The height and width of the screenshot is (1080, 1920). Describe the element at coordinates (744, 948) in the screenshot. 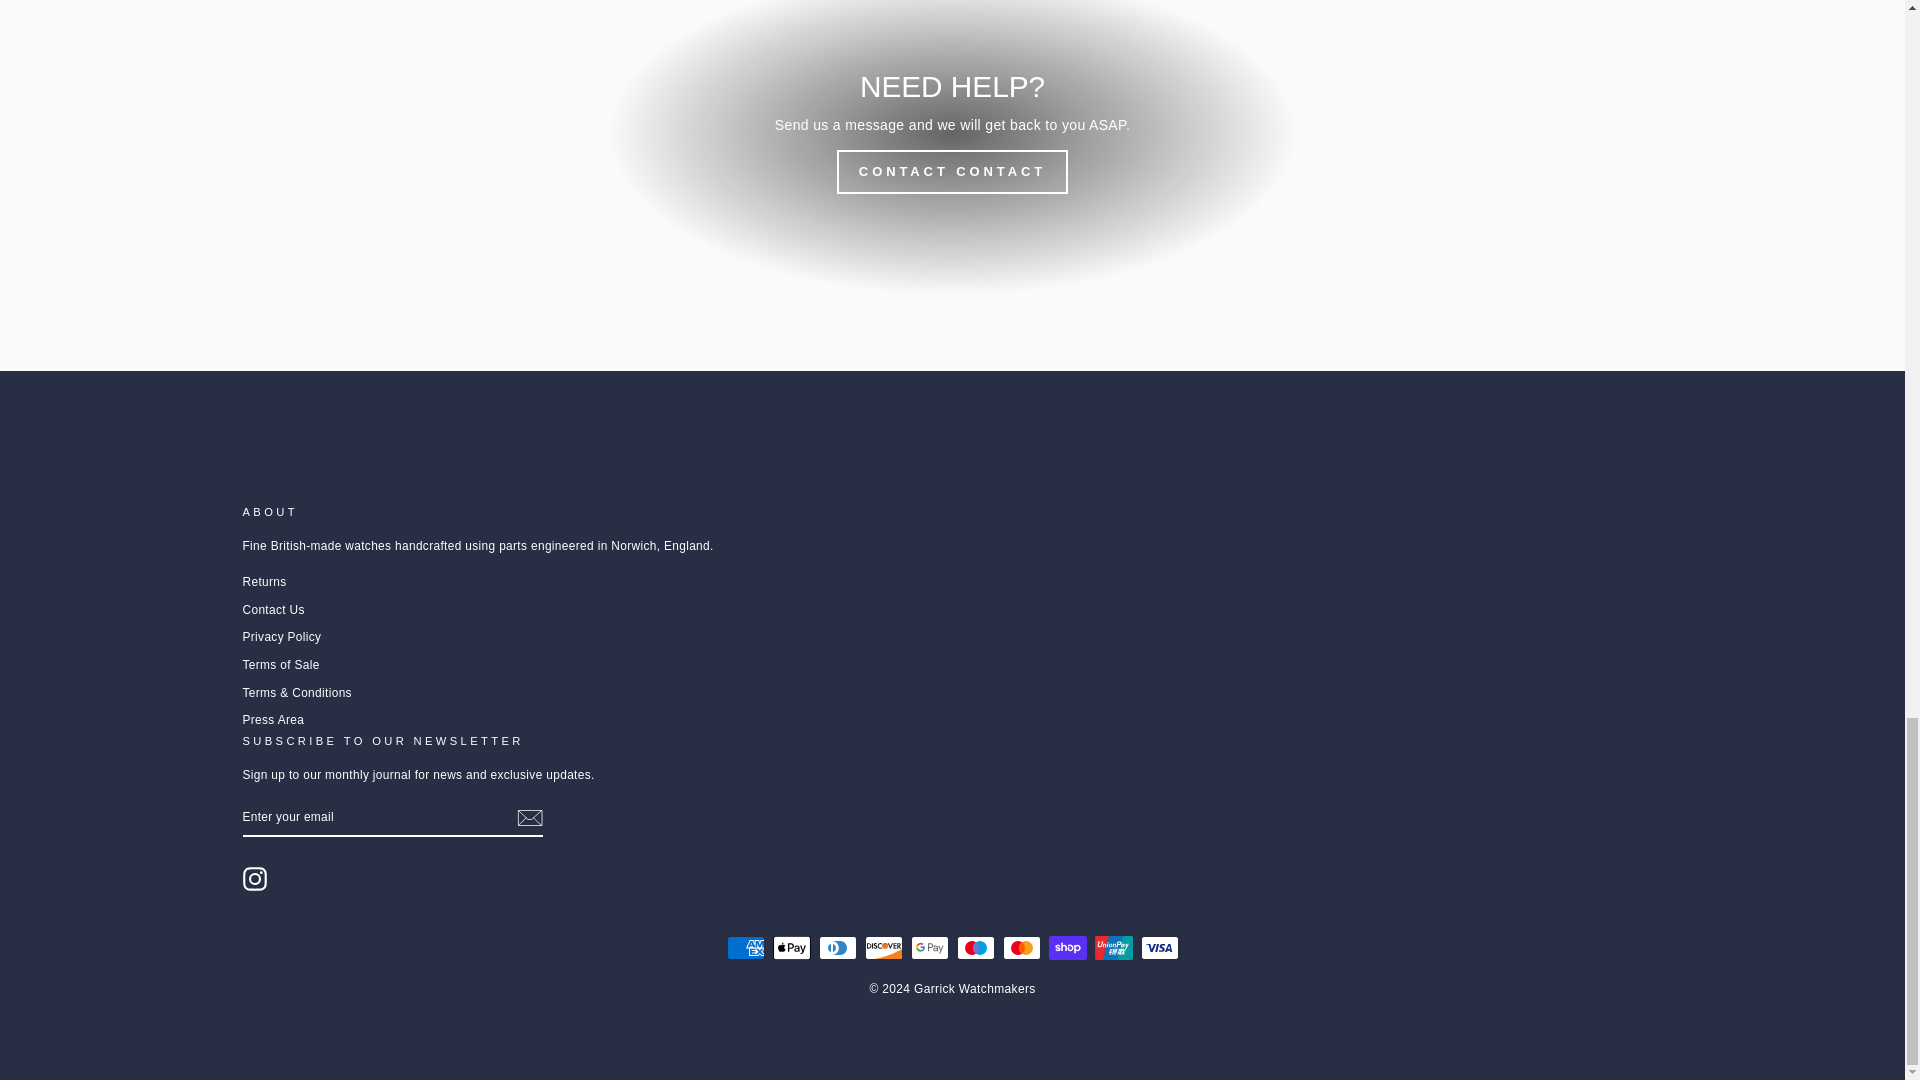

I see `American Express` at that location.